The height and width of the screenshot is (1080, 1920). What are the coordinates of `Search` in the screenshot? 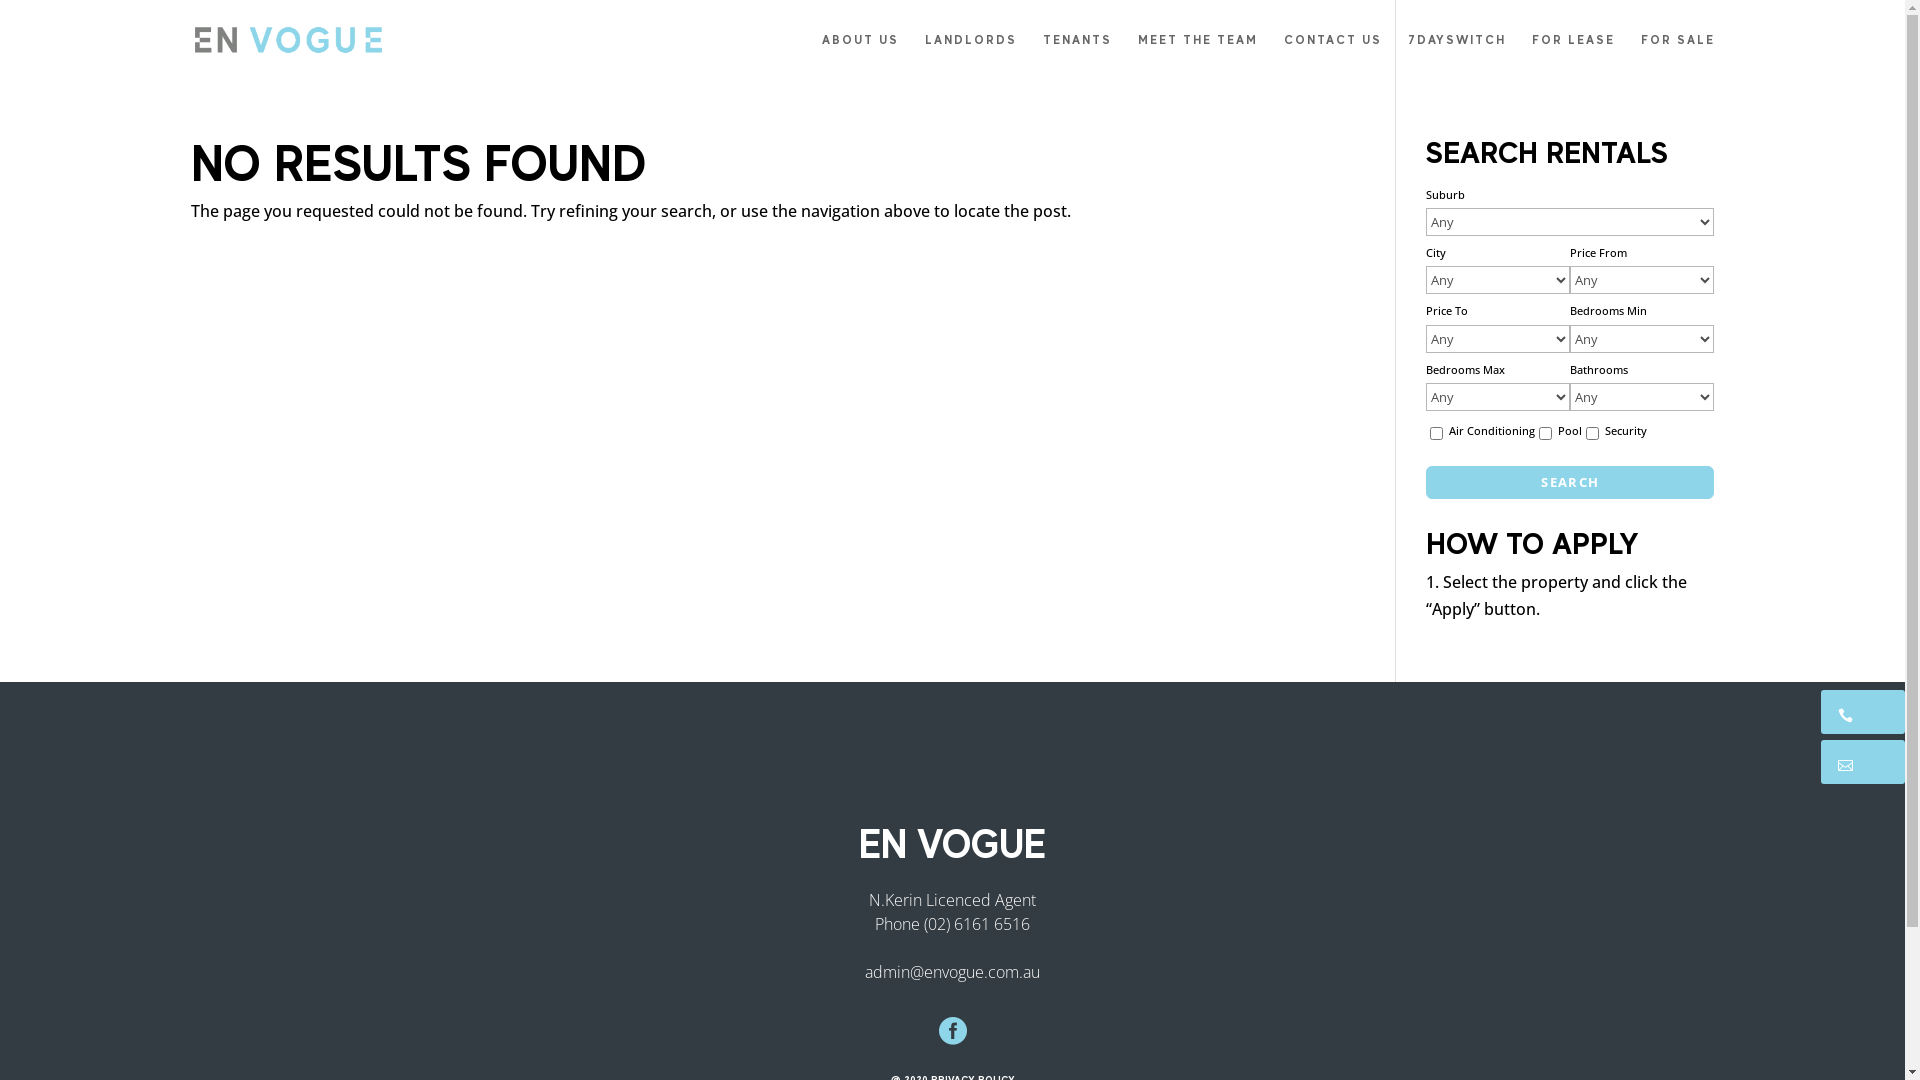 It's located at (1570, 482).